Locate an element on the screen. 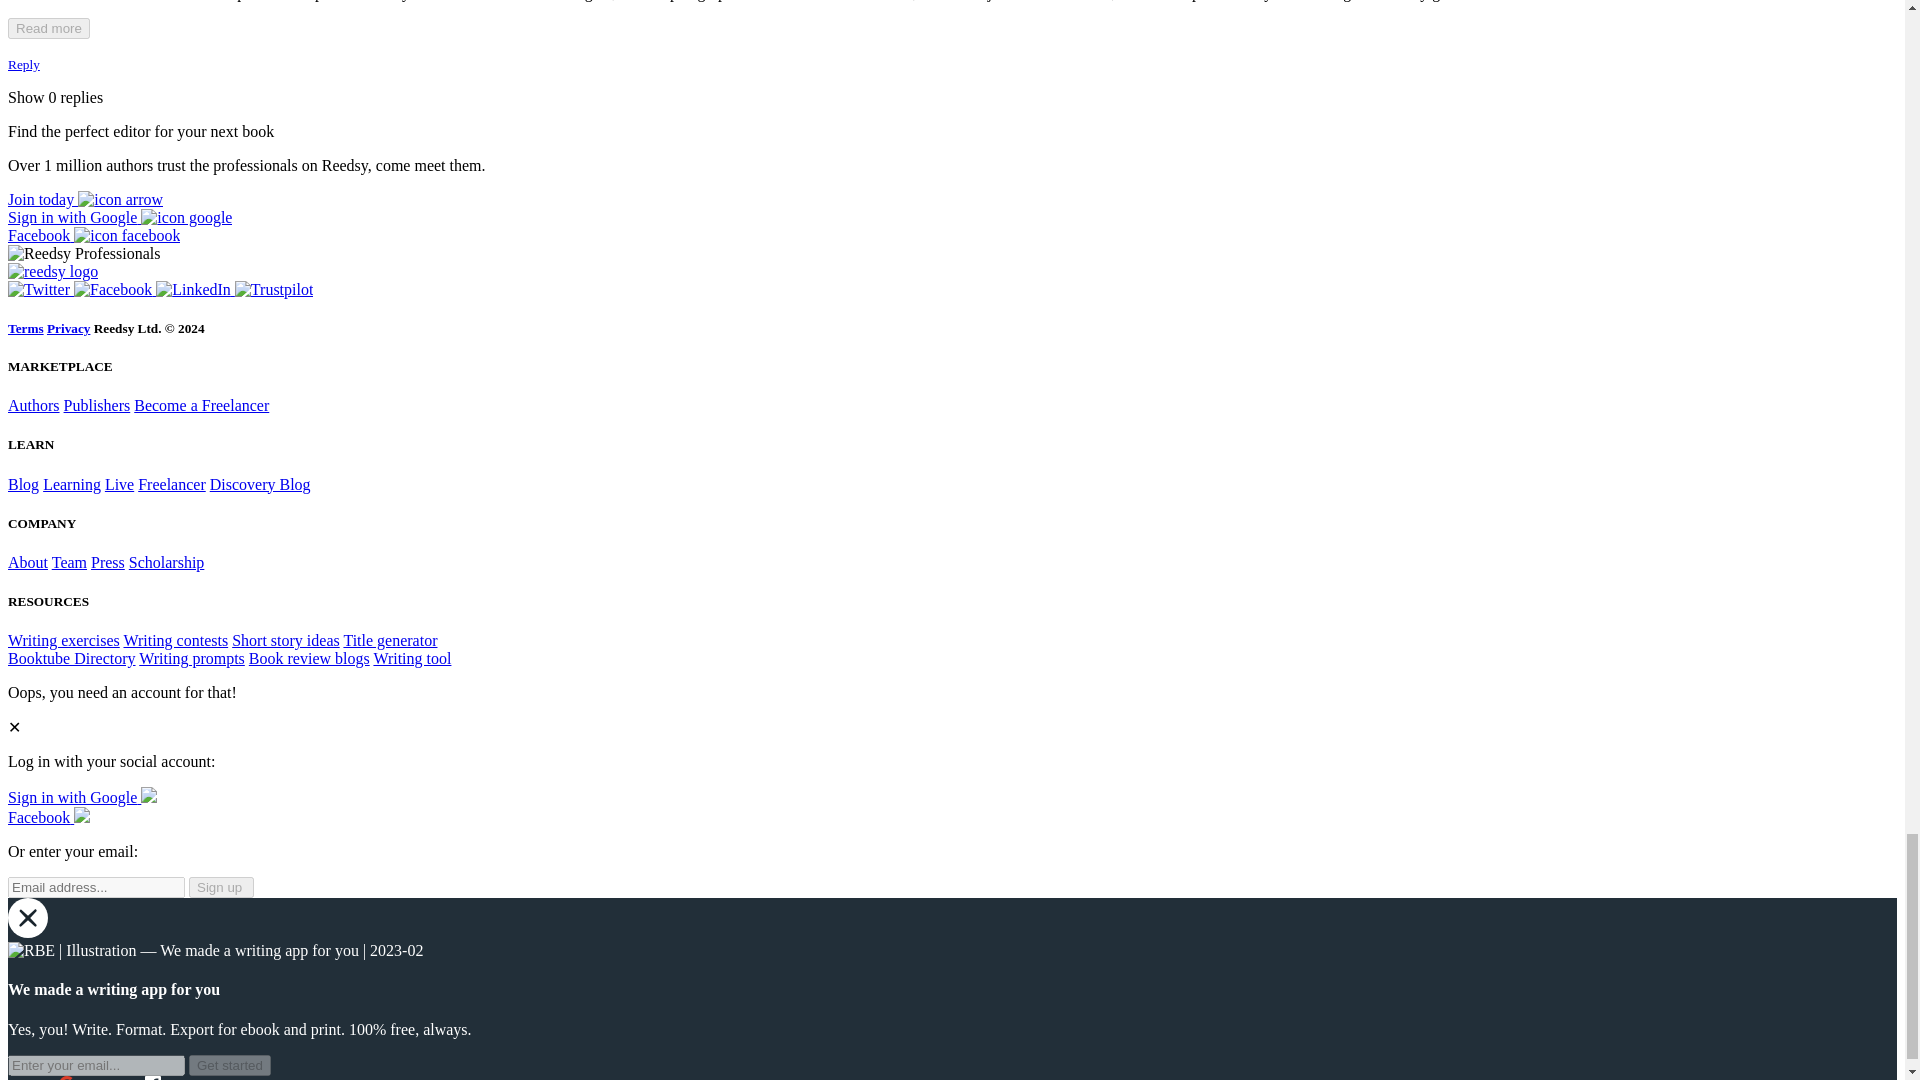  Sign in with Facebook is located at coordinates (48, 817).